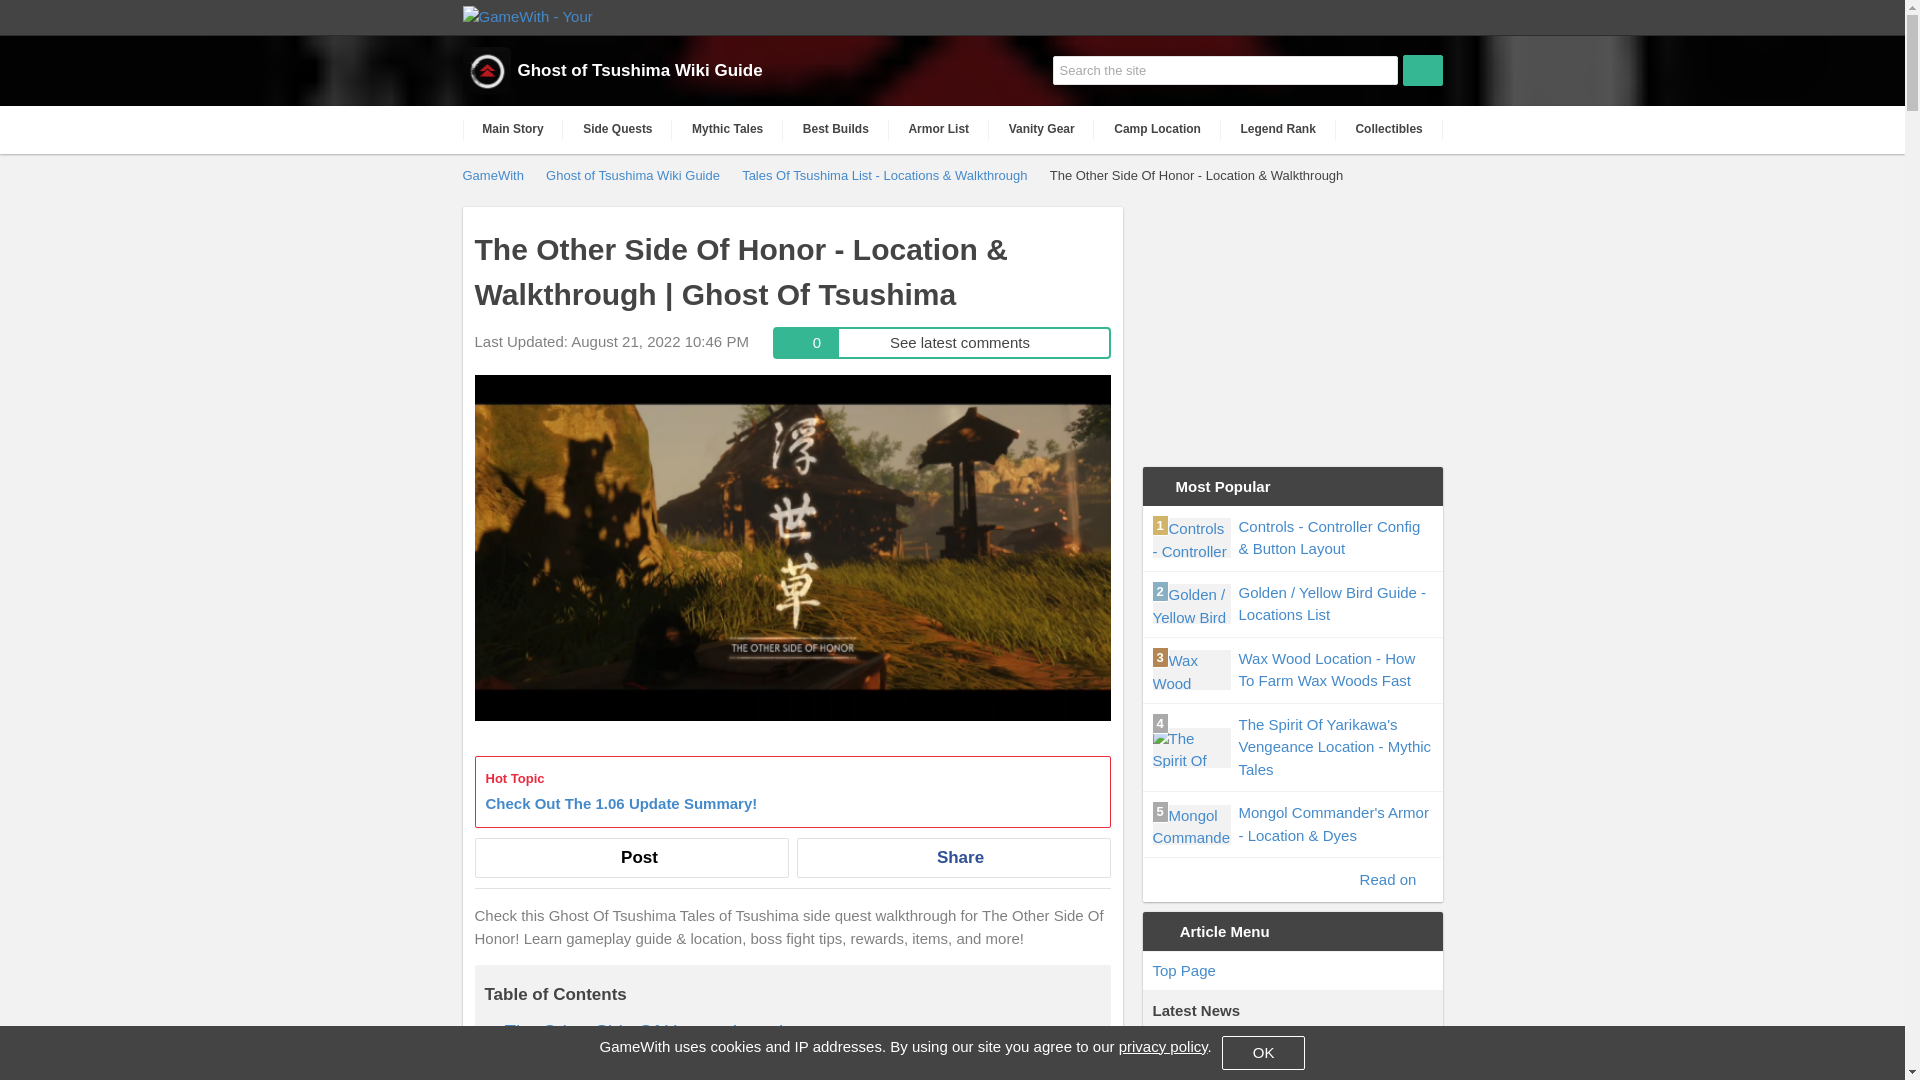 The width and height of the screenshot is (1920, 1080). I want to click on Legend Rank, so click(792, 792).